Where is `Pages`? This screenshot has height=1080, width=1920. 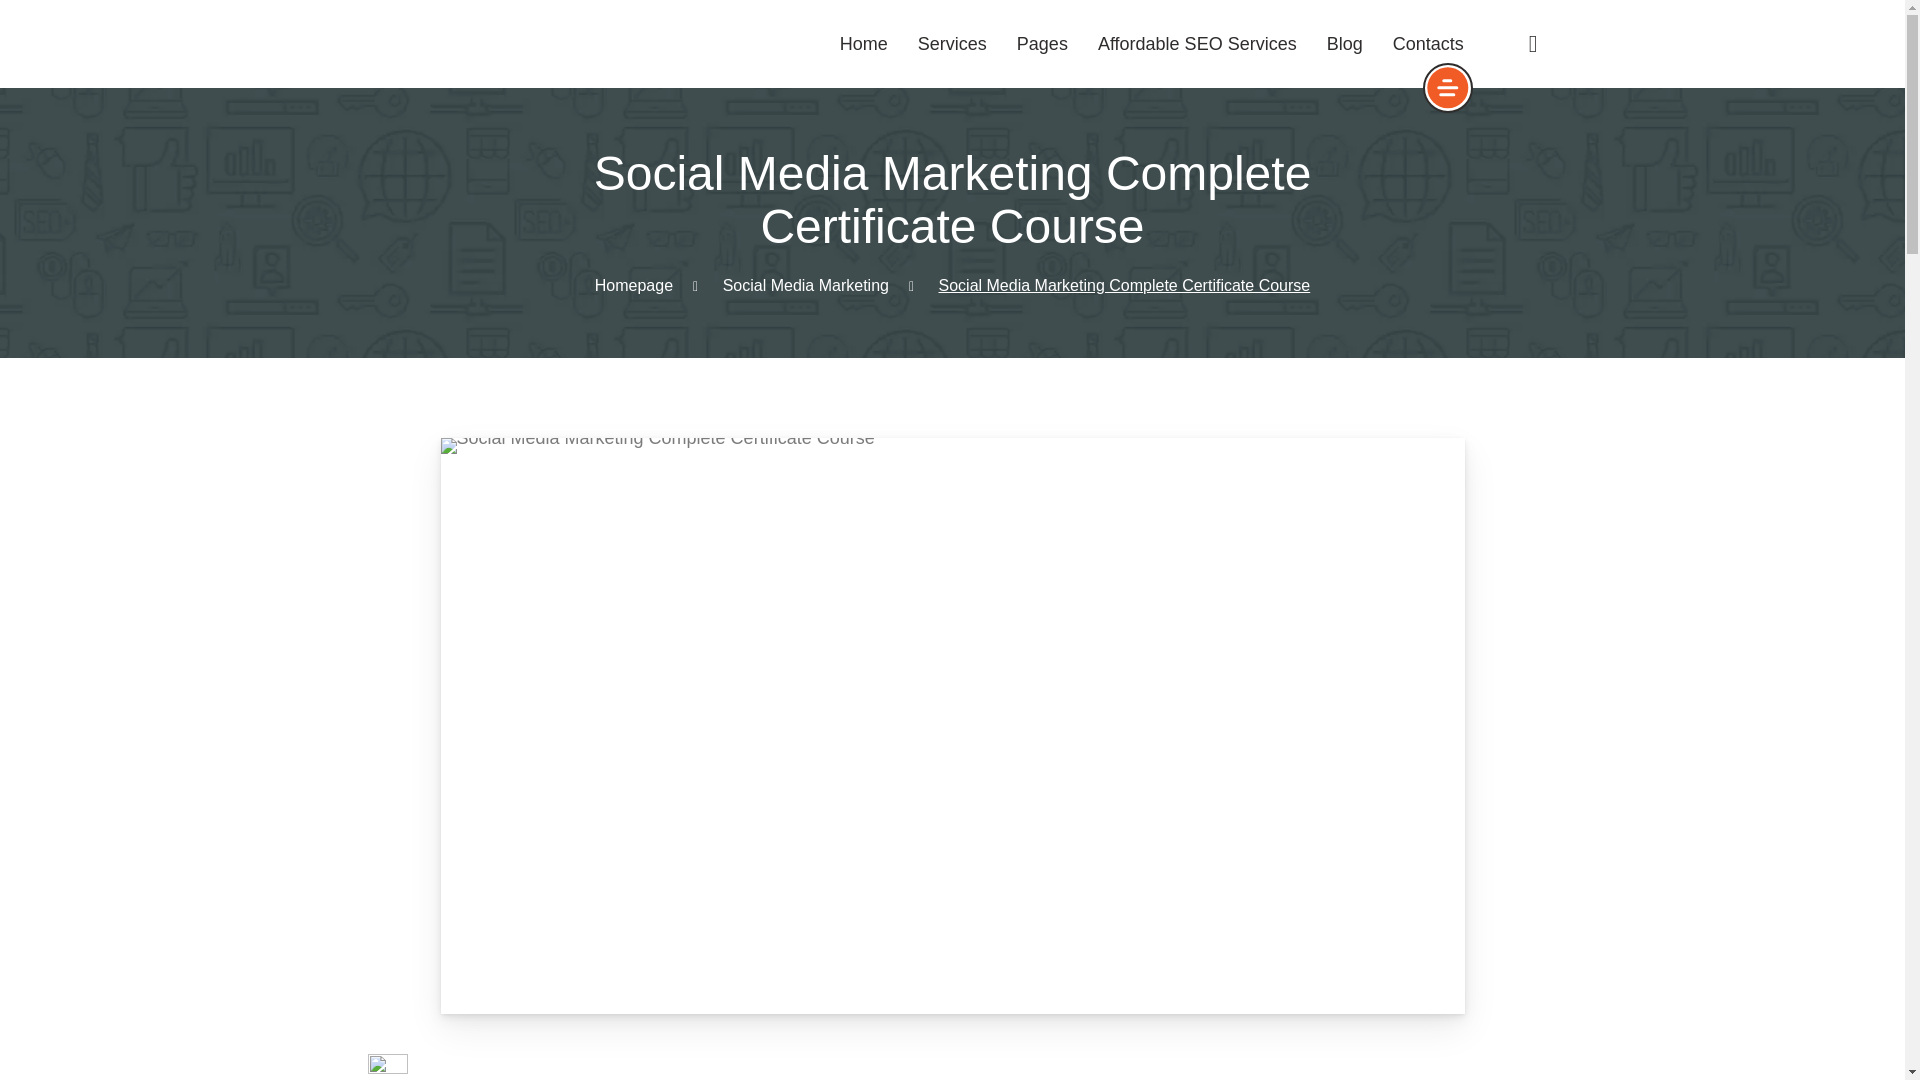
Pages is located at coordinates (1042, 43).